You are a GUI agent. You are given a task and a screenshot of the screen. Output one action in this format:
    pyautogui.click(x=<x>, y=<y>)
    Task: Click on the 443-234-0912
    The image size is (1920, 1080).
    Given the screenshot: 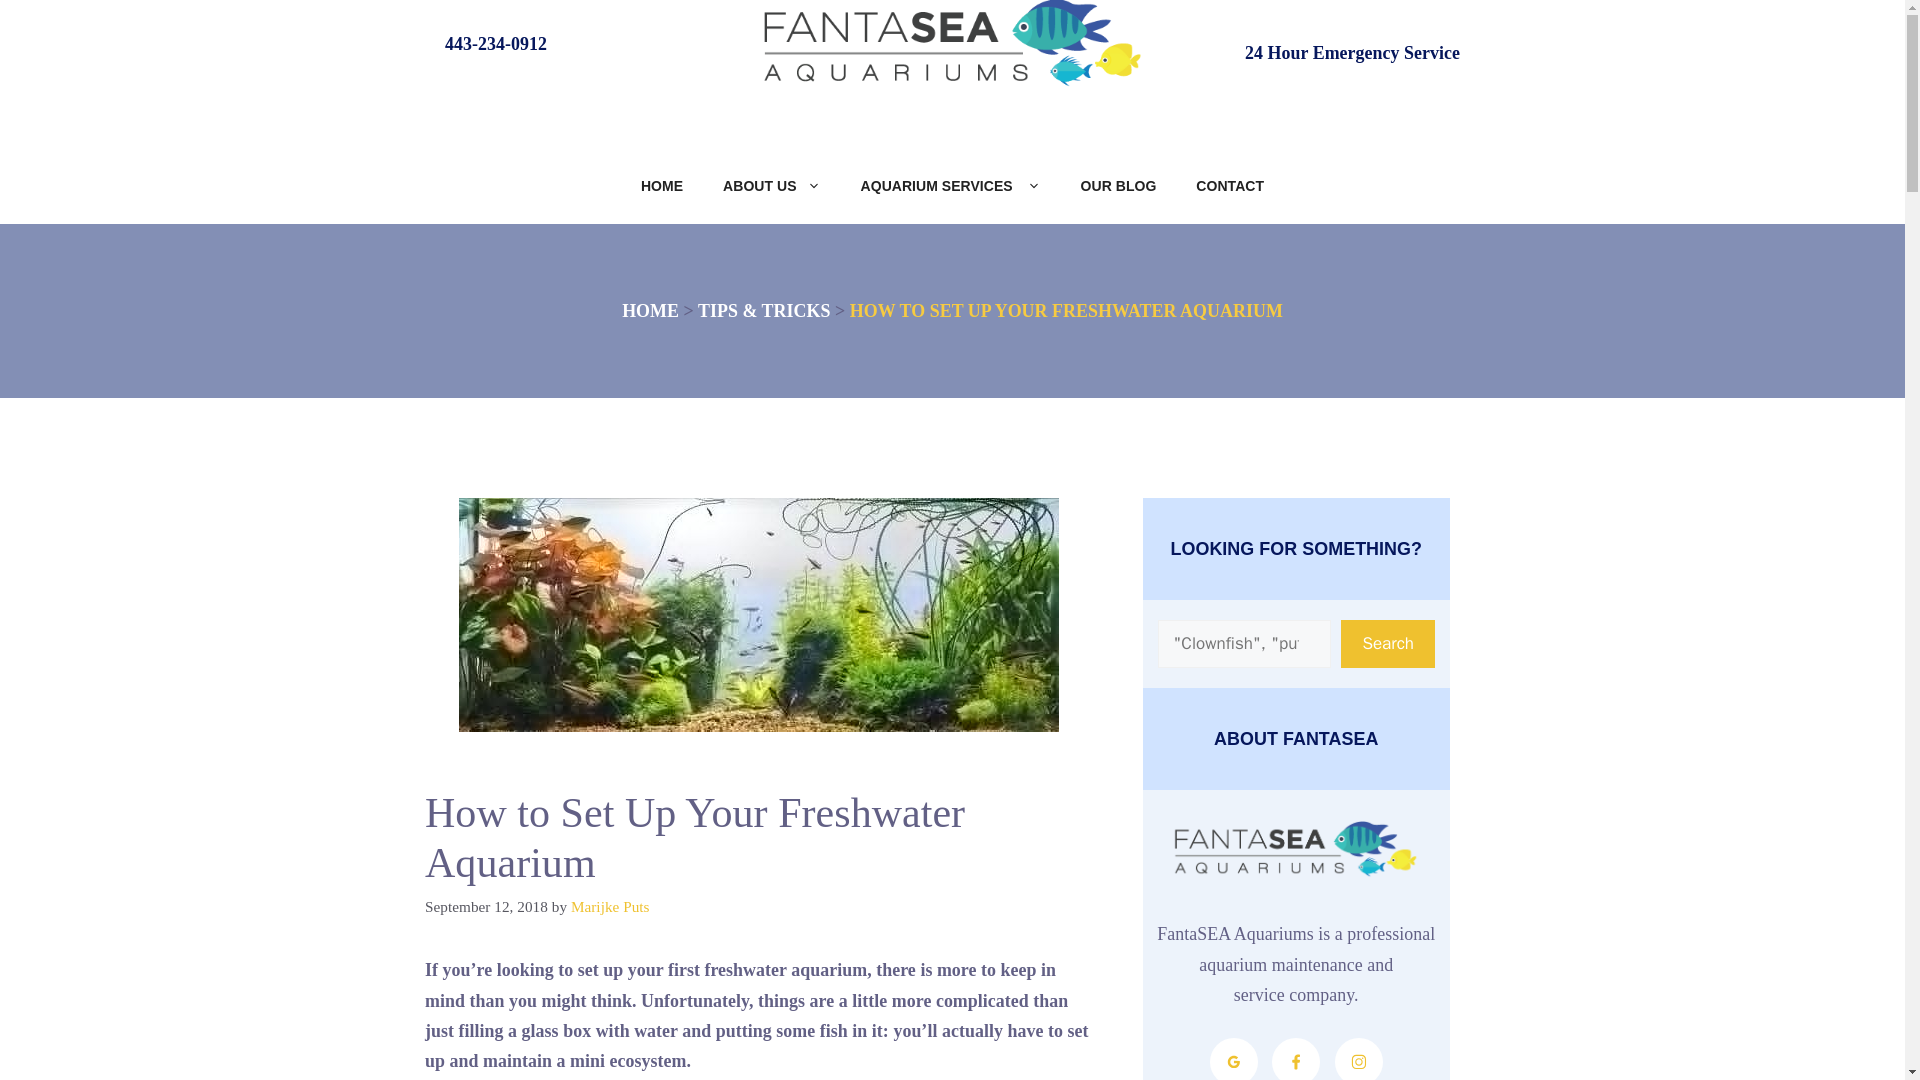 What is the action you would take?
    pyautogui.click(x=496, y=44)
    